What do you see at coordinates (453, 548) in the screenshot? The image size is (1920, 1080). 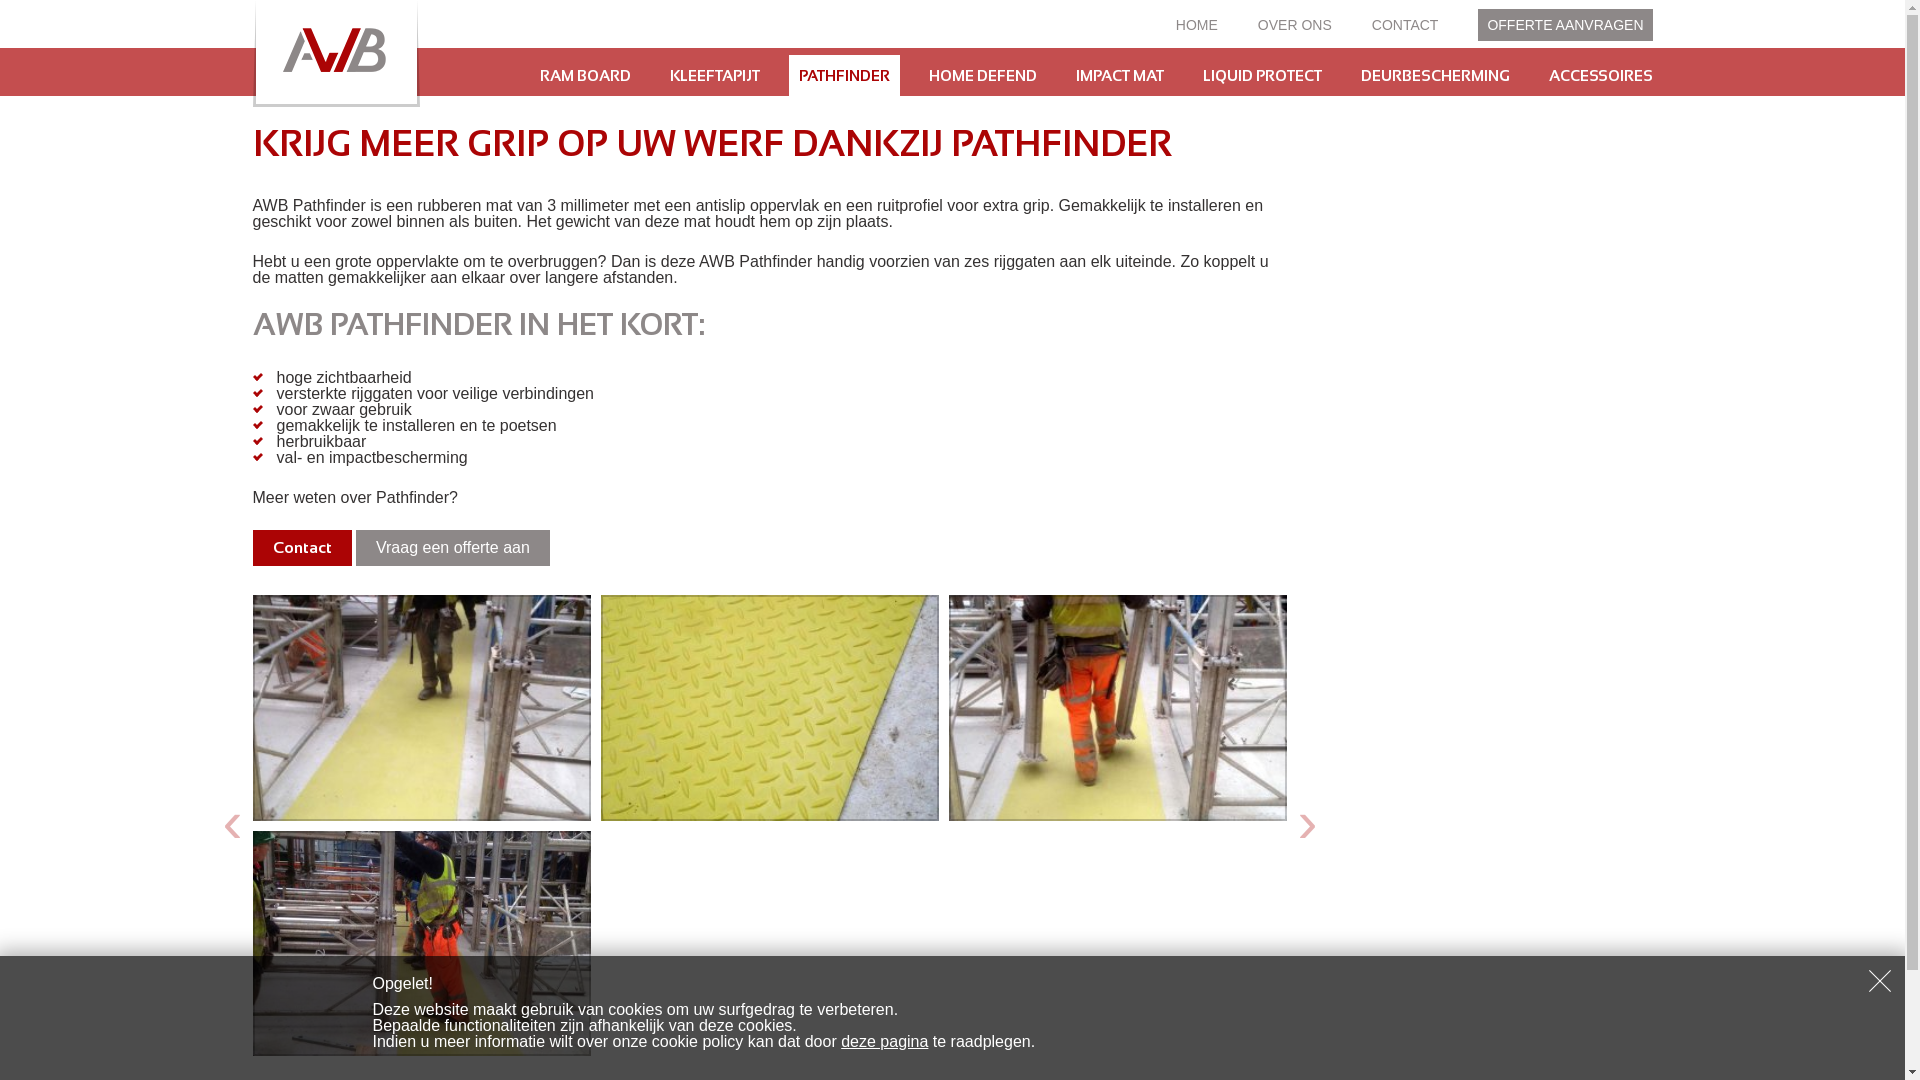 I see `Vraag een offerte aan` at bounding box center [453, 548].